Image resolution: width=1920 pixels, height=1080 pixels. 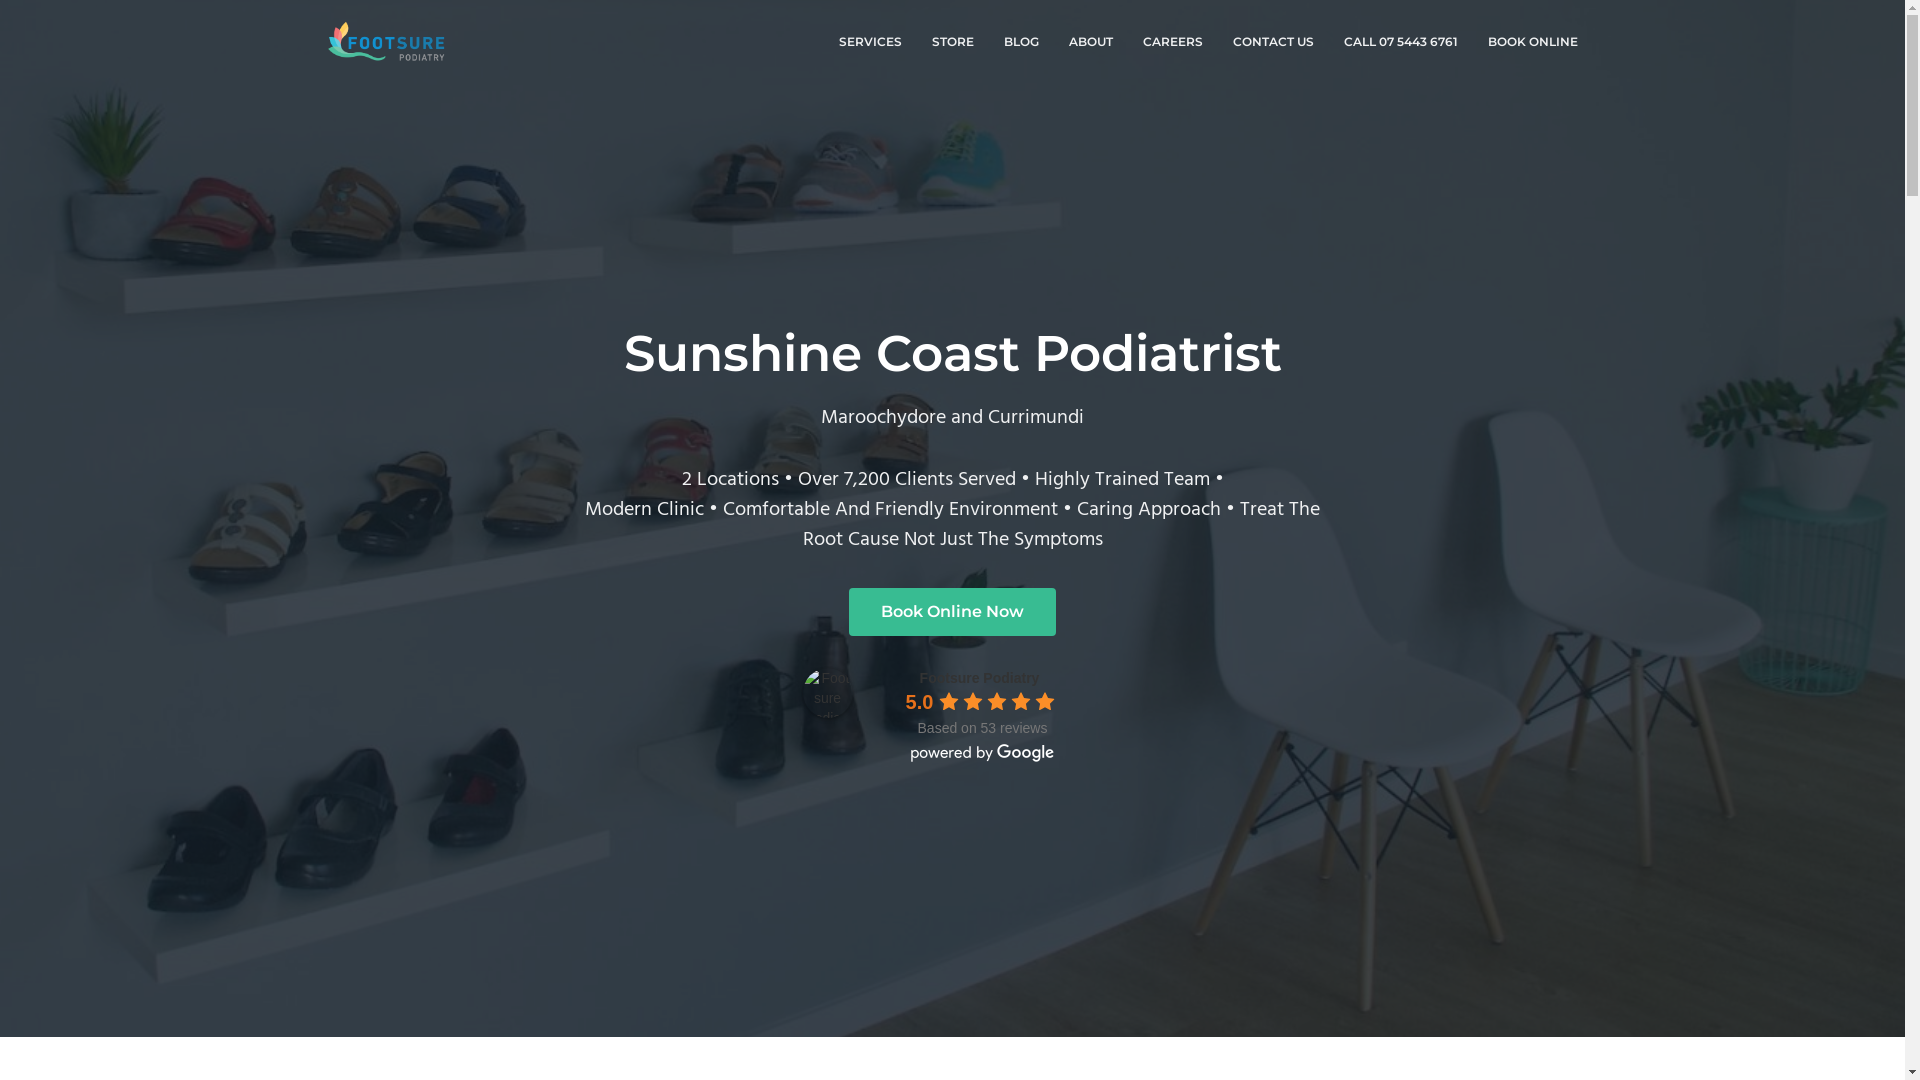 I want to click on Book Online Now, so click(x=952, y=612).